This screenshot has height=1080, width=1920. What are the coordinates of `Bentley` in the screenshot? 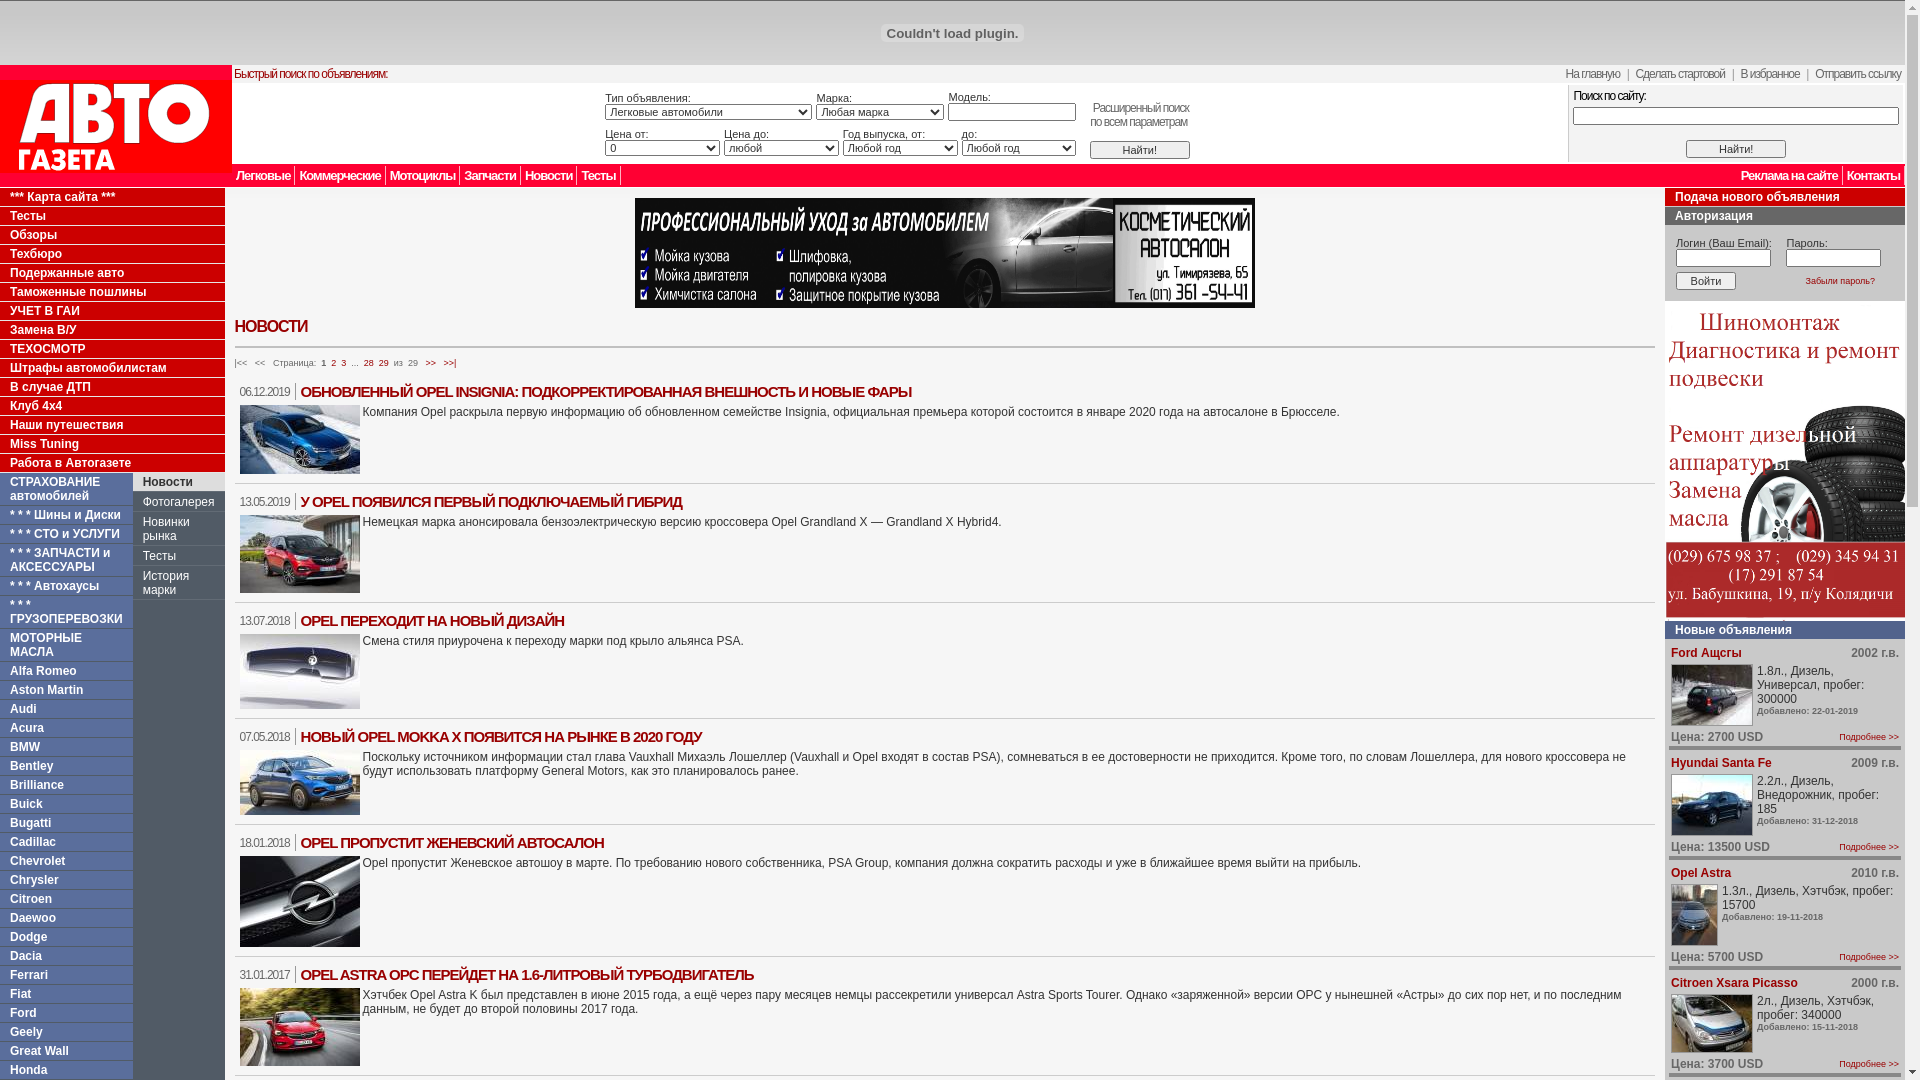 It's located at (32, 766).